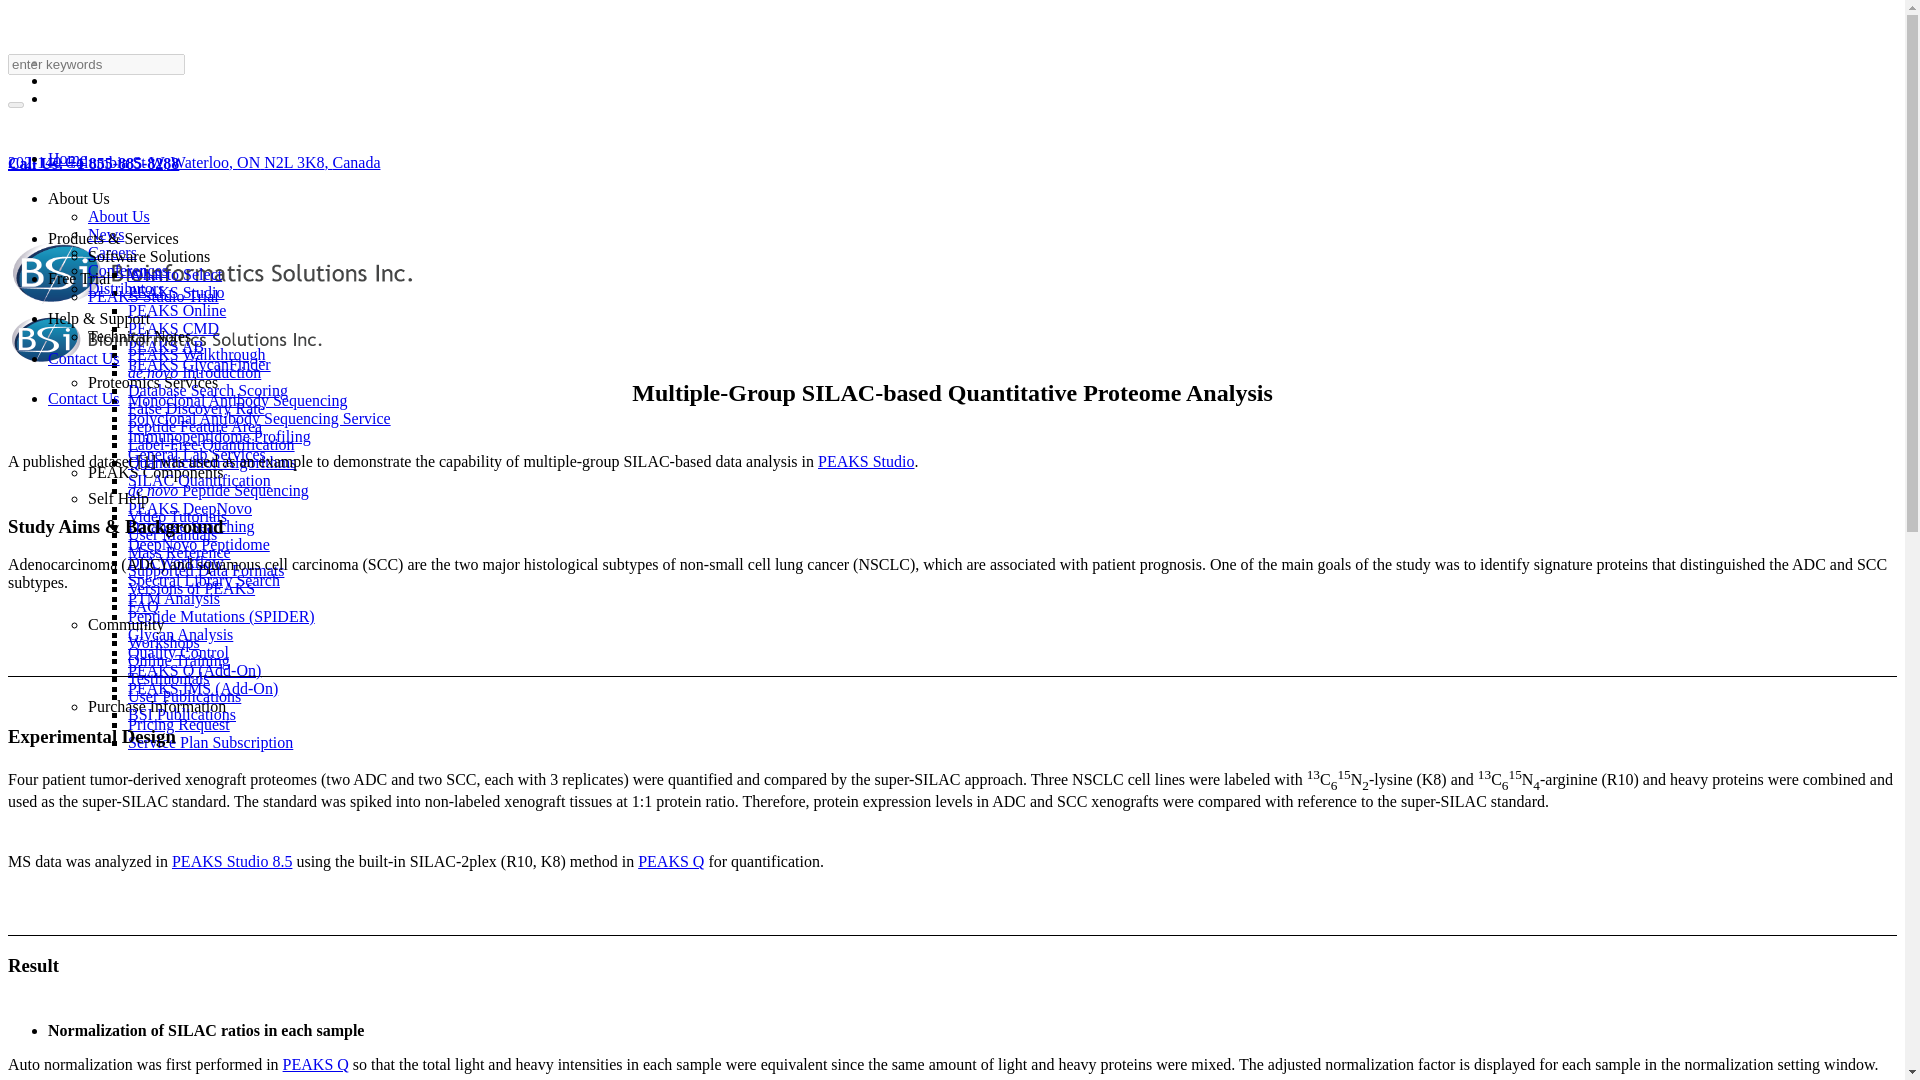 The image size is (1920, 1080). Describe the element at coordinates (174, 598) in the screenshot. I see `PTM Analysis` at that location.